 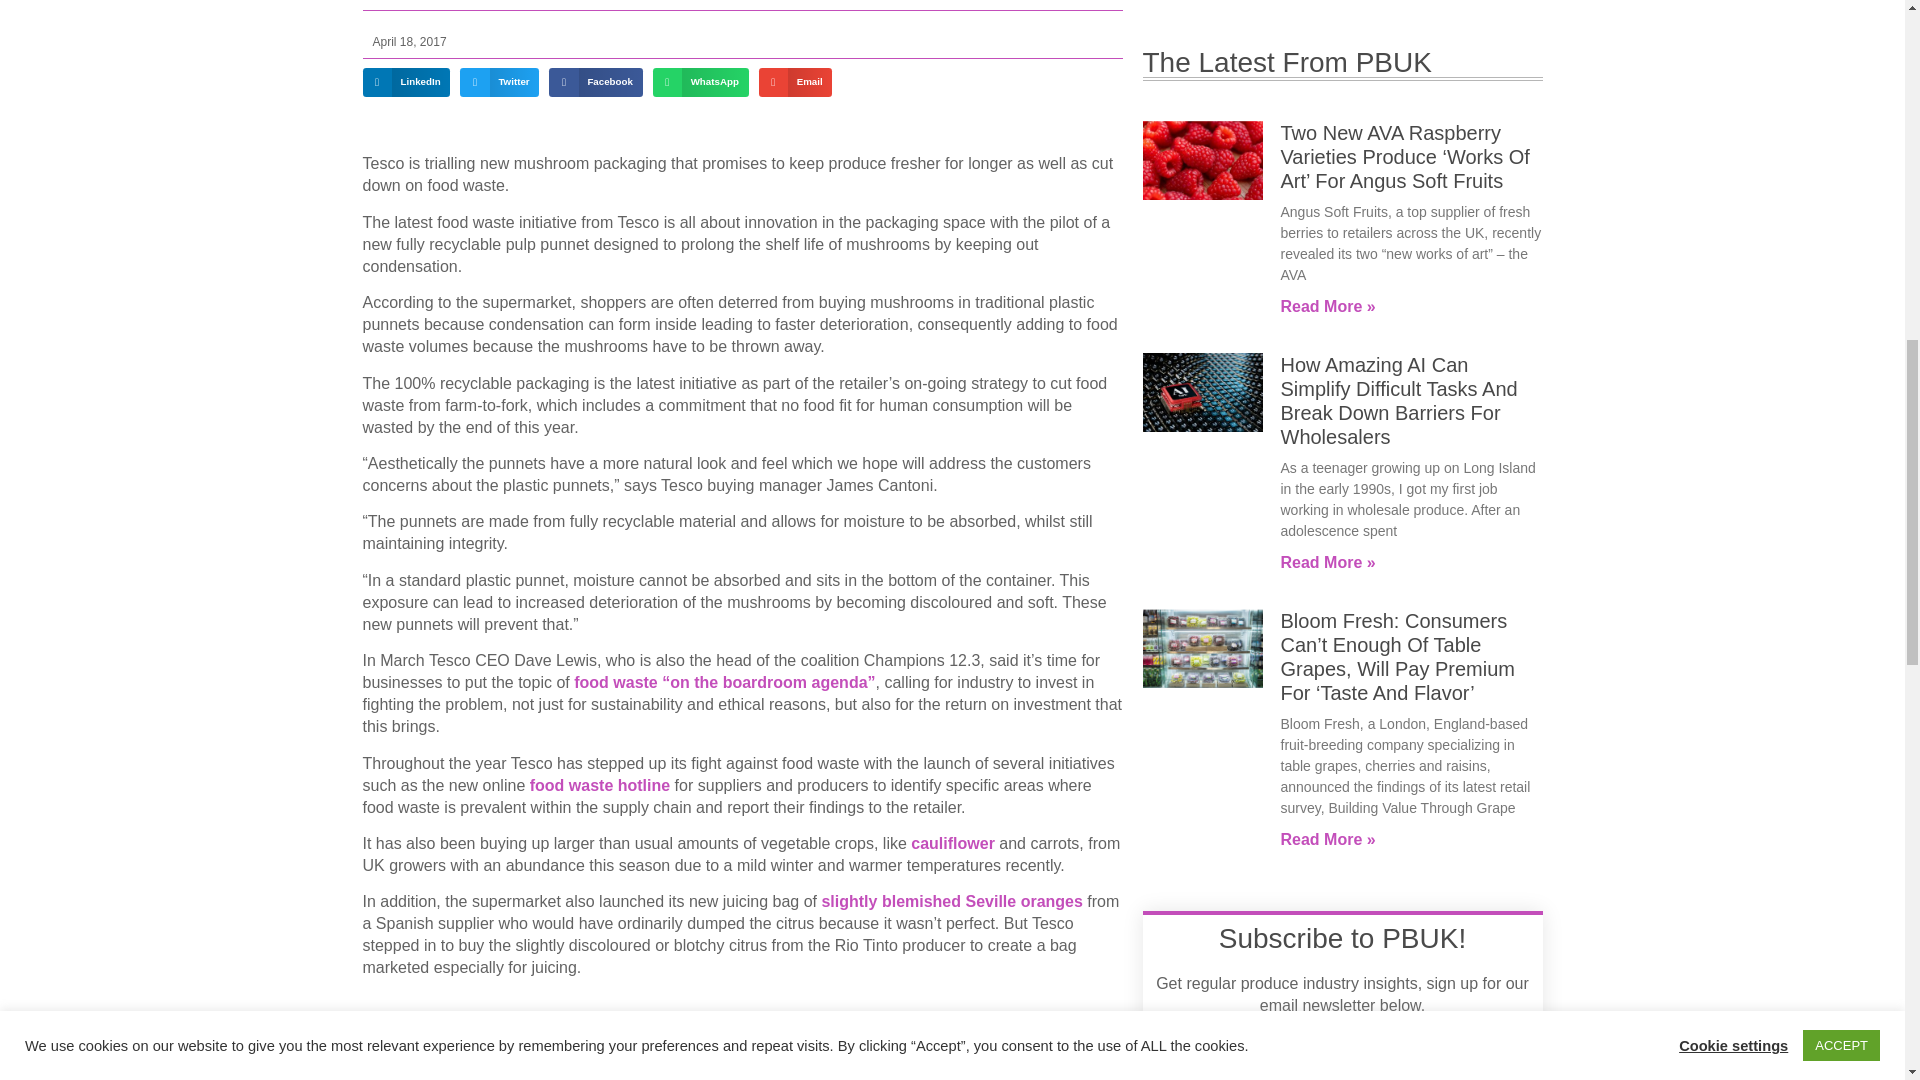 What do you see at coordinates (954, 902) in the screenshot?
I see `slightly blemished Seville oranges` at bounding box center [954, 902].